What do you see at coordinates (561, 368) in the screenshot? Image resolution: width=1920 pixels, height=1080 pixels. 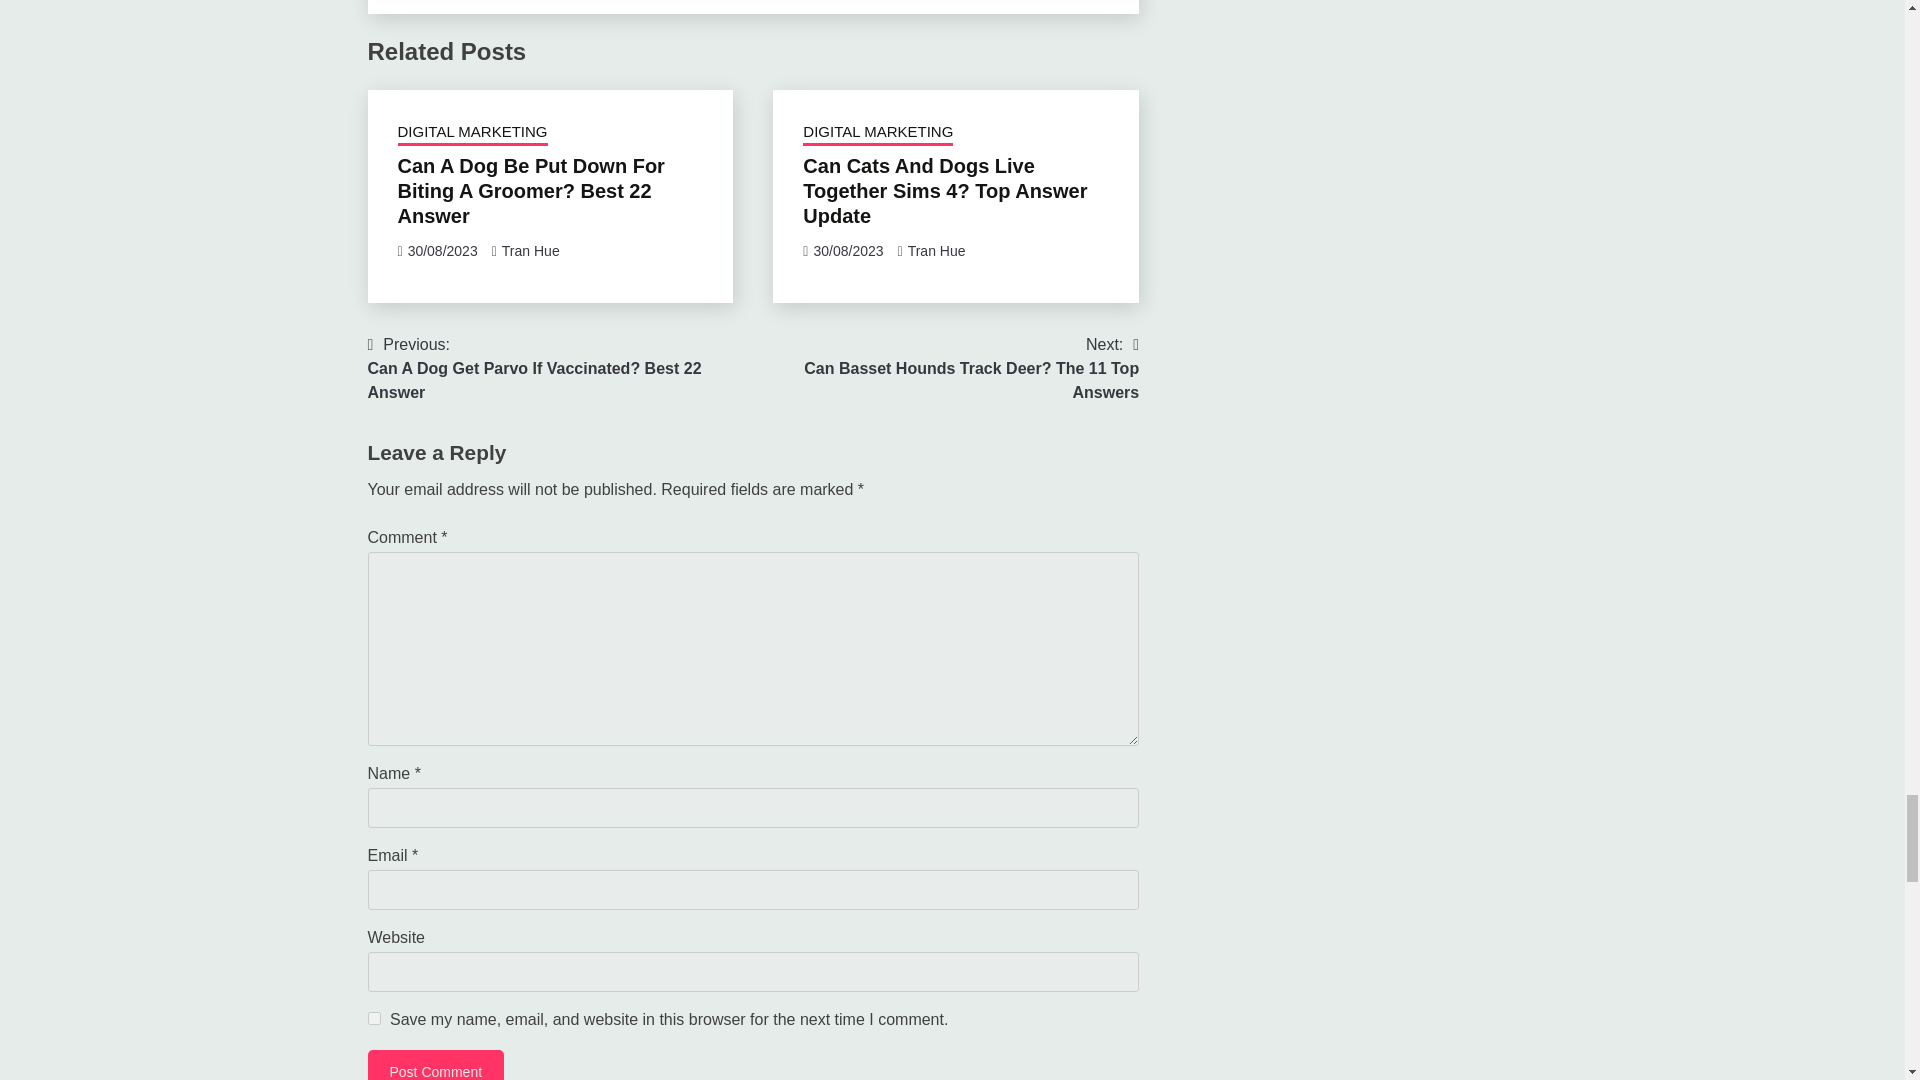 I see `DIGITAL MARKETING` at bounding box center [561, 368].